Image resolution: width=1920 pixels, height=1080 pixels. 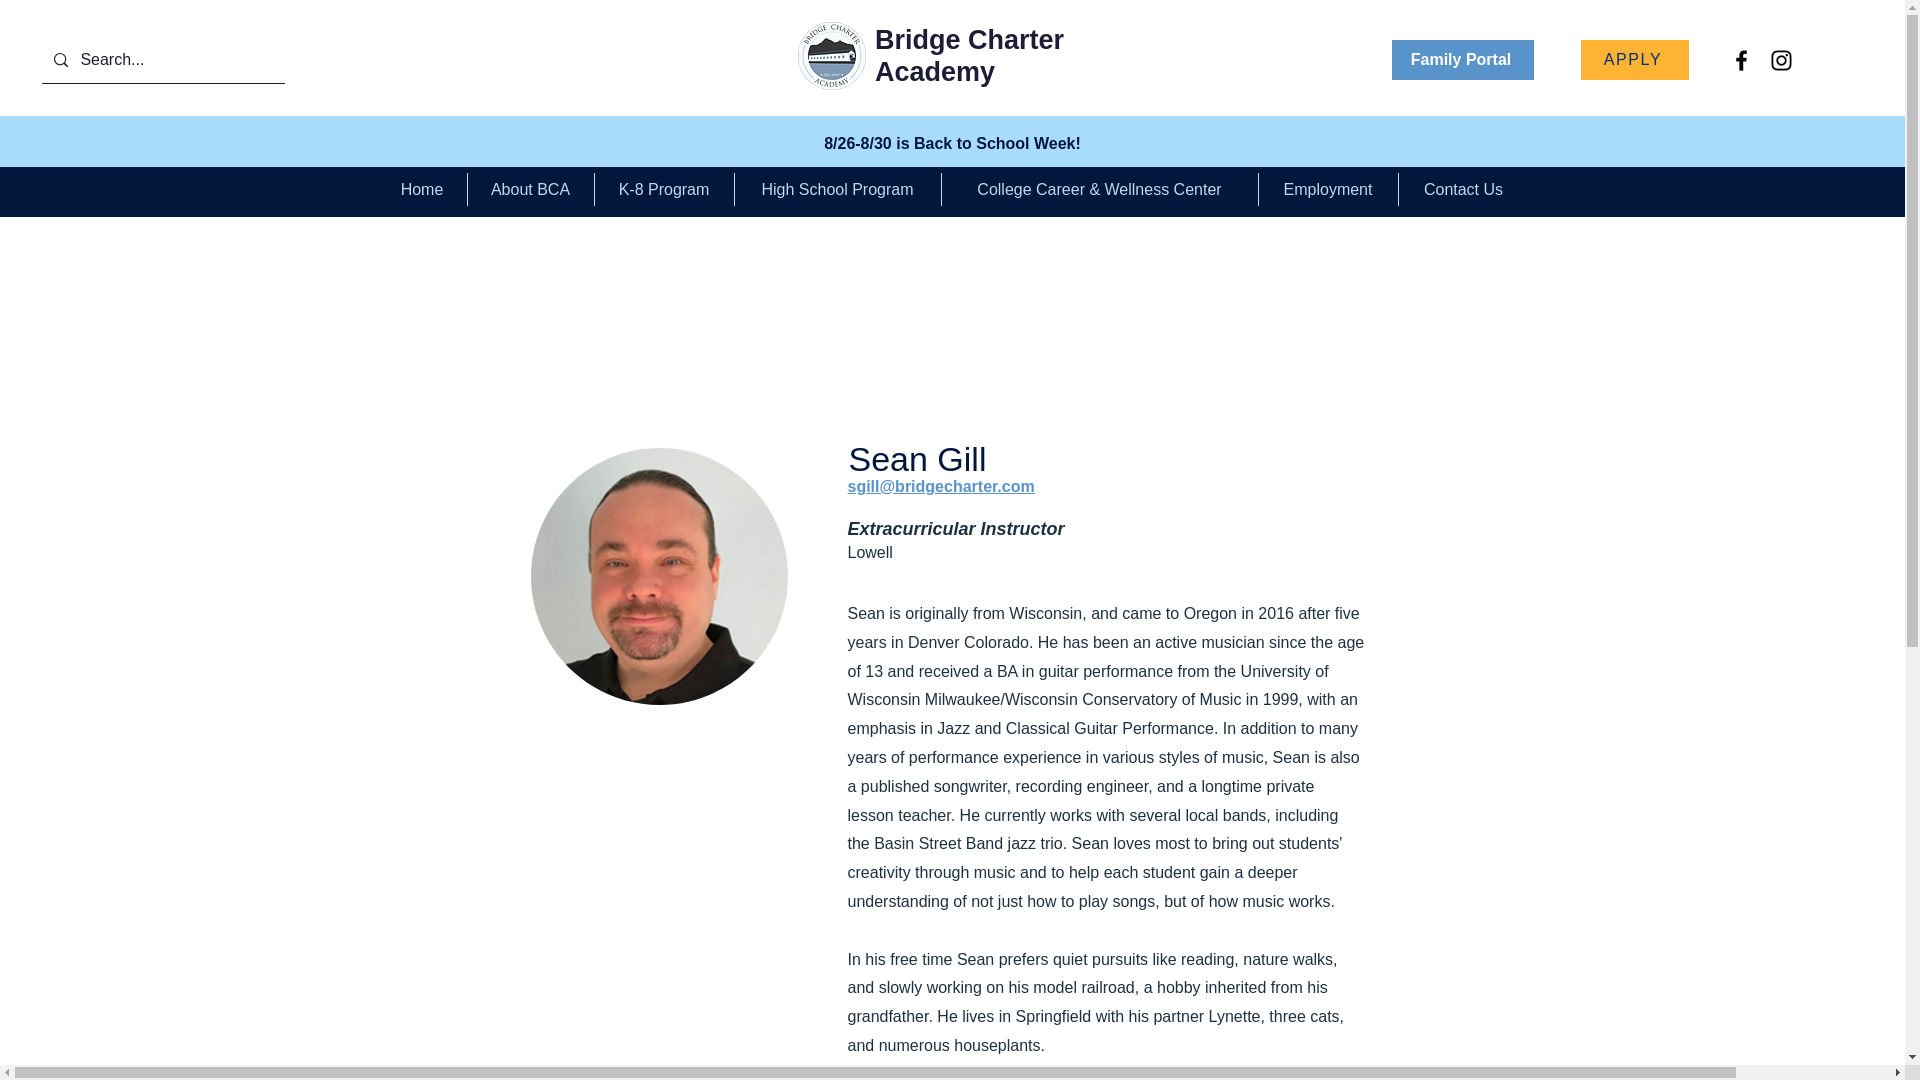 I want to click on About BCA, so click(x=530, y=189).